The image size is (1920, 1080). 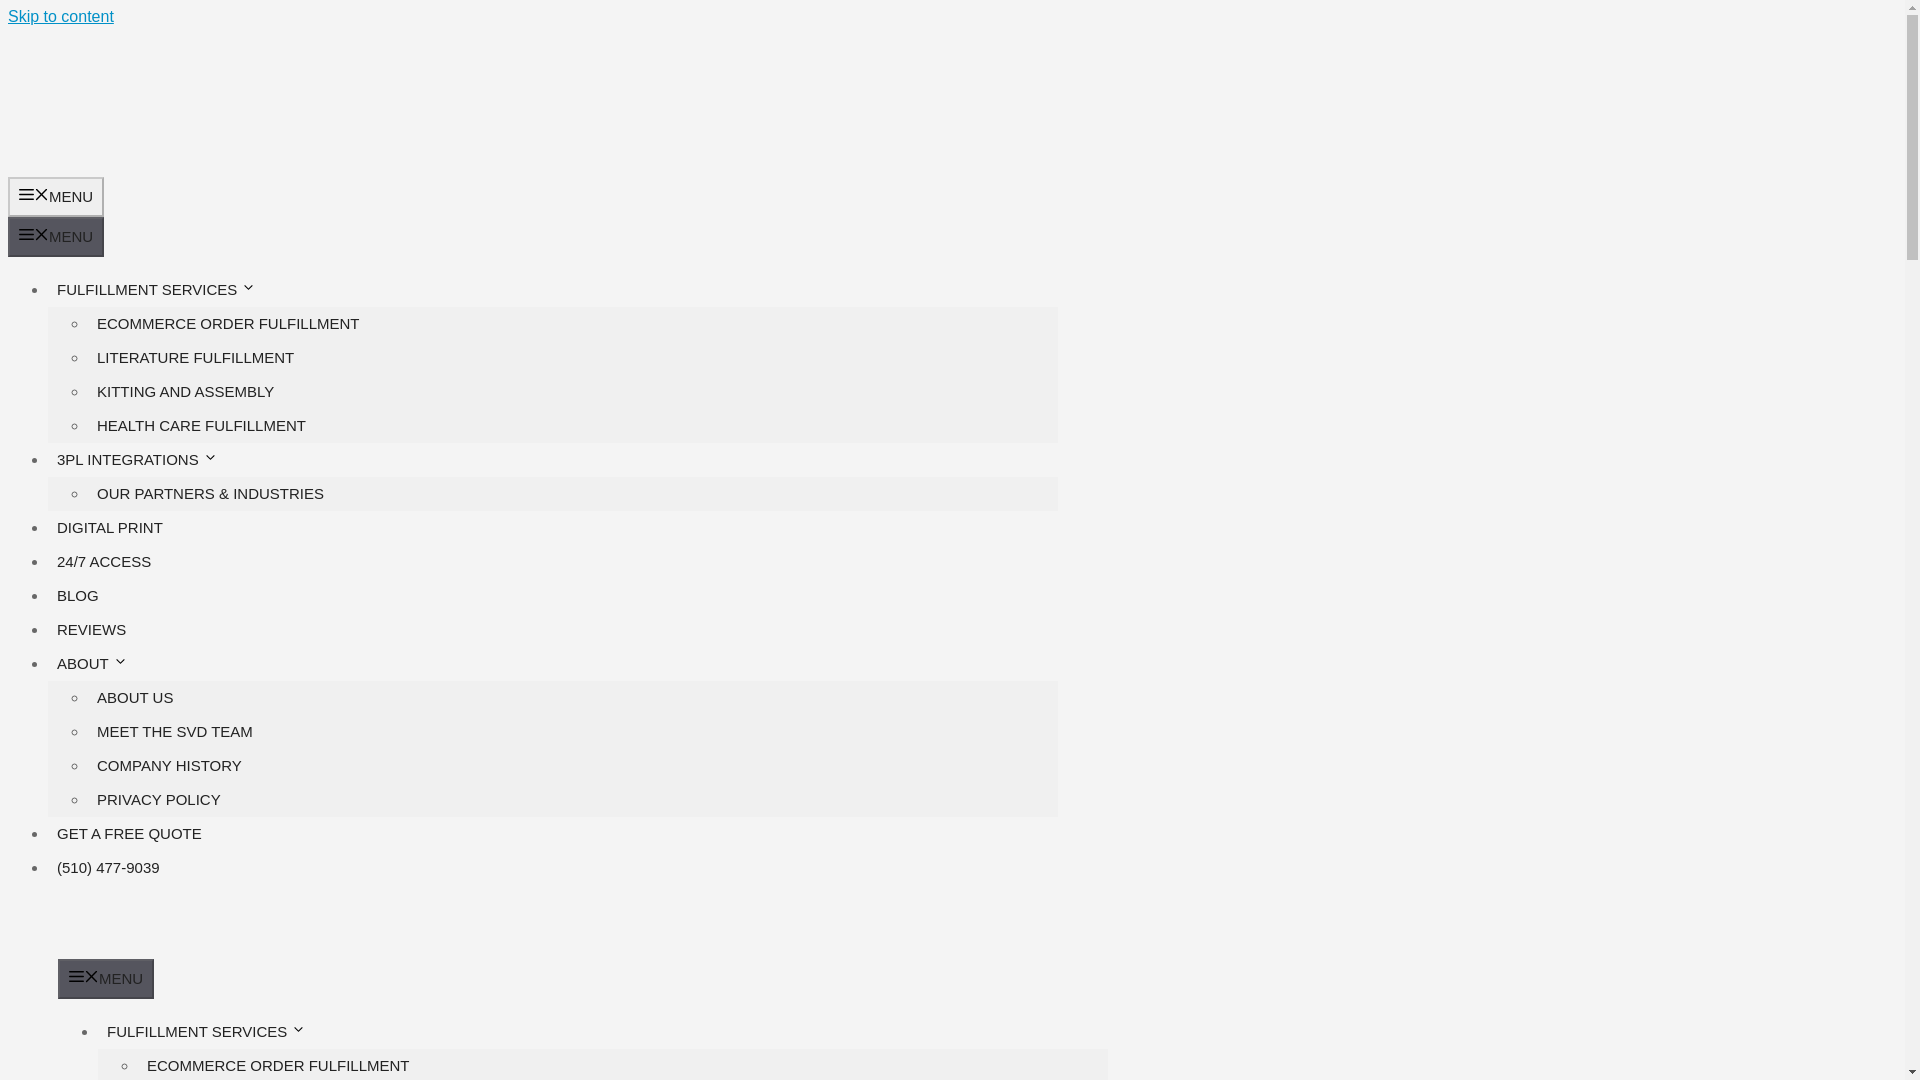 I want to click on COMPANY HISTORY, so click(x=170, y=766).